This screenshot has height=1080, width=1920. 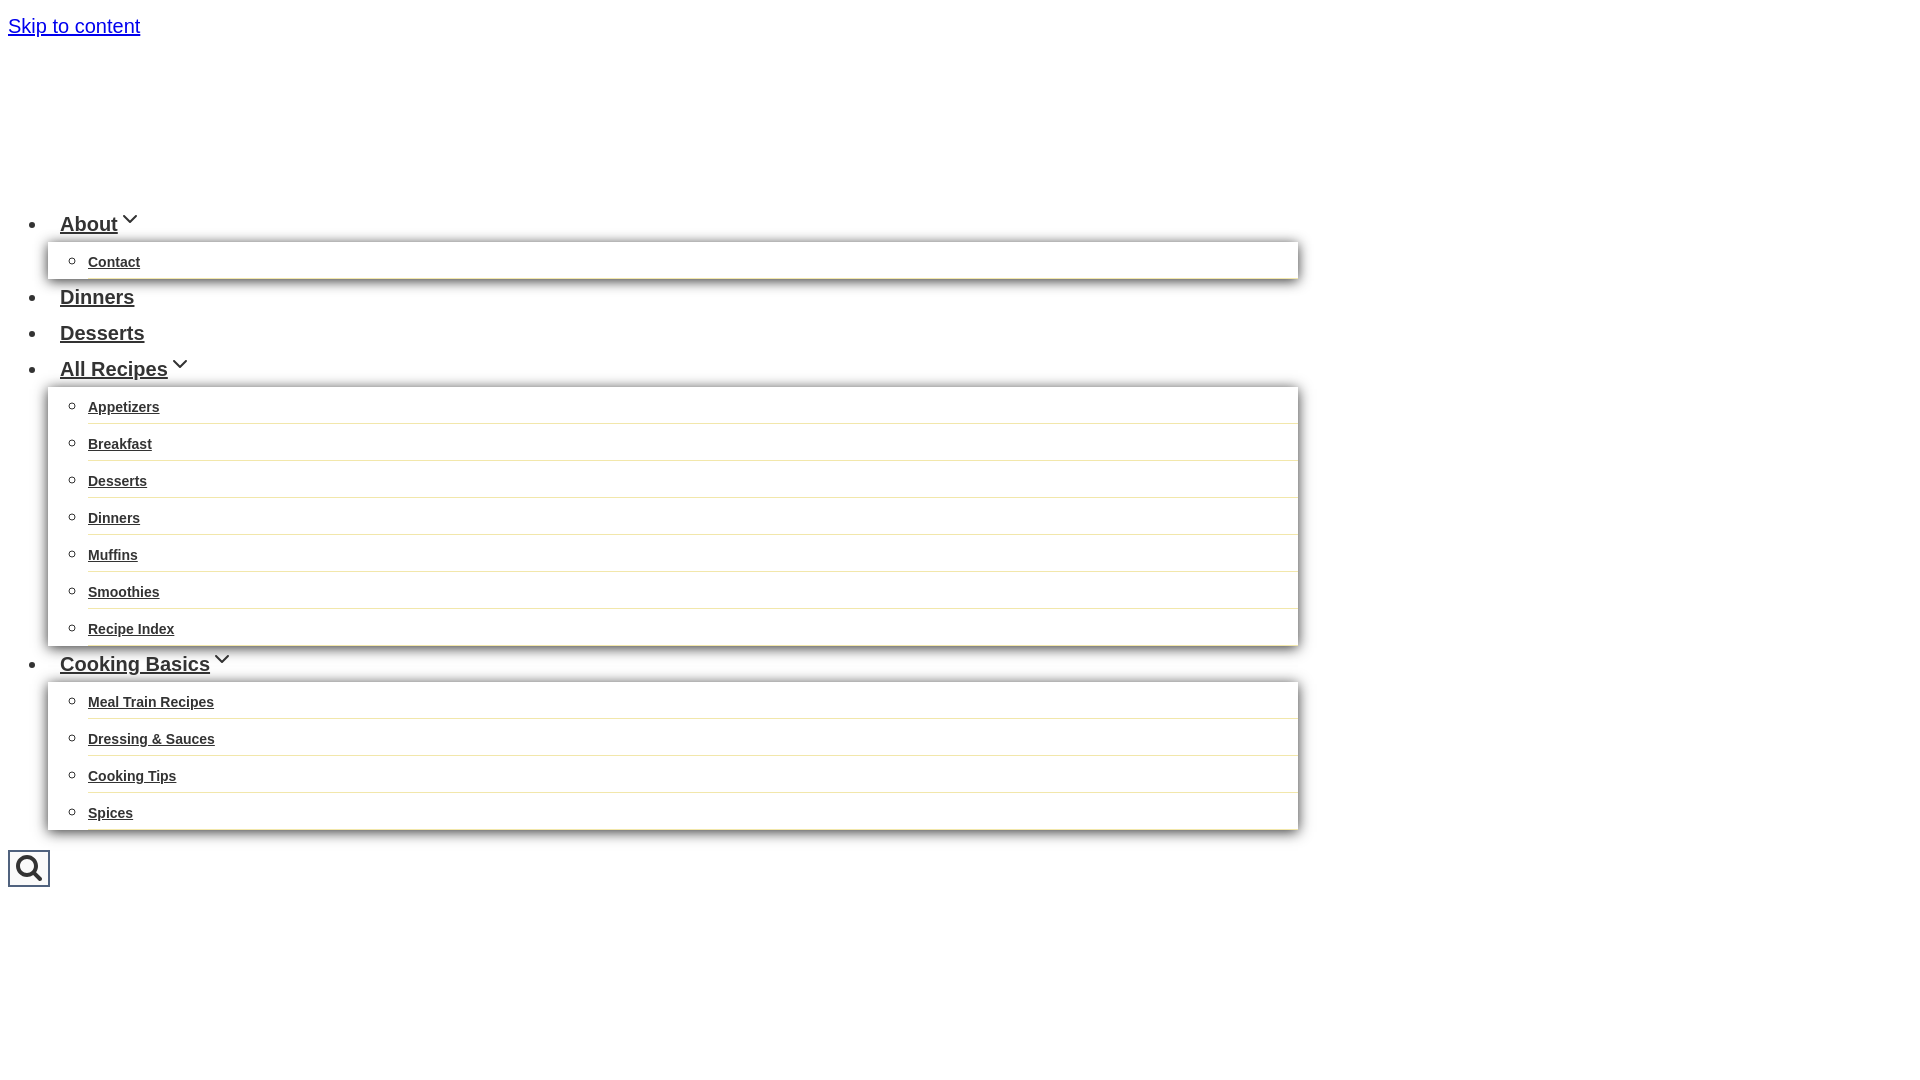 What do you see at coordinates (130, 219) in the screenshot?
I see `Expand` at bounding box center [130, 219].